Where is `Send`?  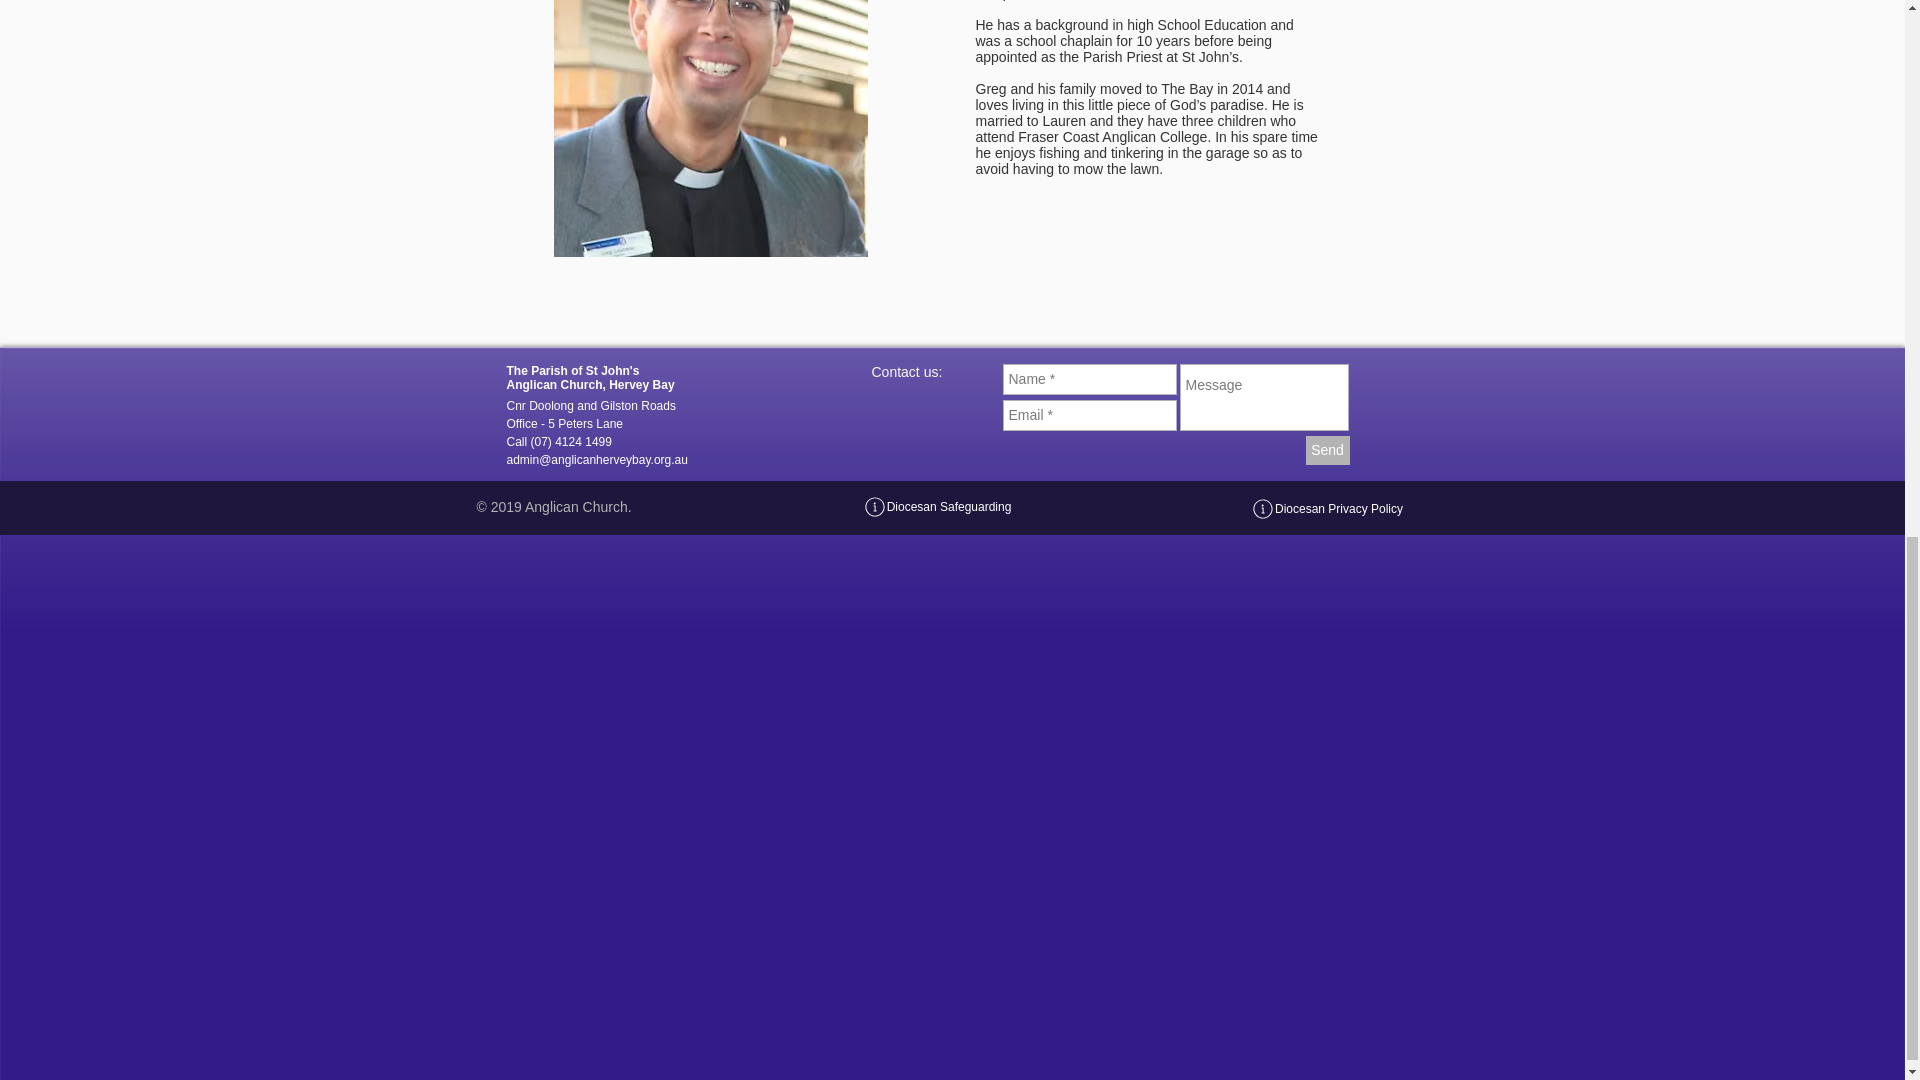
Send is located at coordinates (1327, 450).